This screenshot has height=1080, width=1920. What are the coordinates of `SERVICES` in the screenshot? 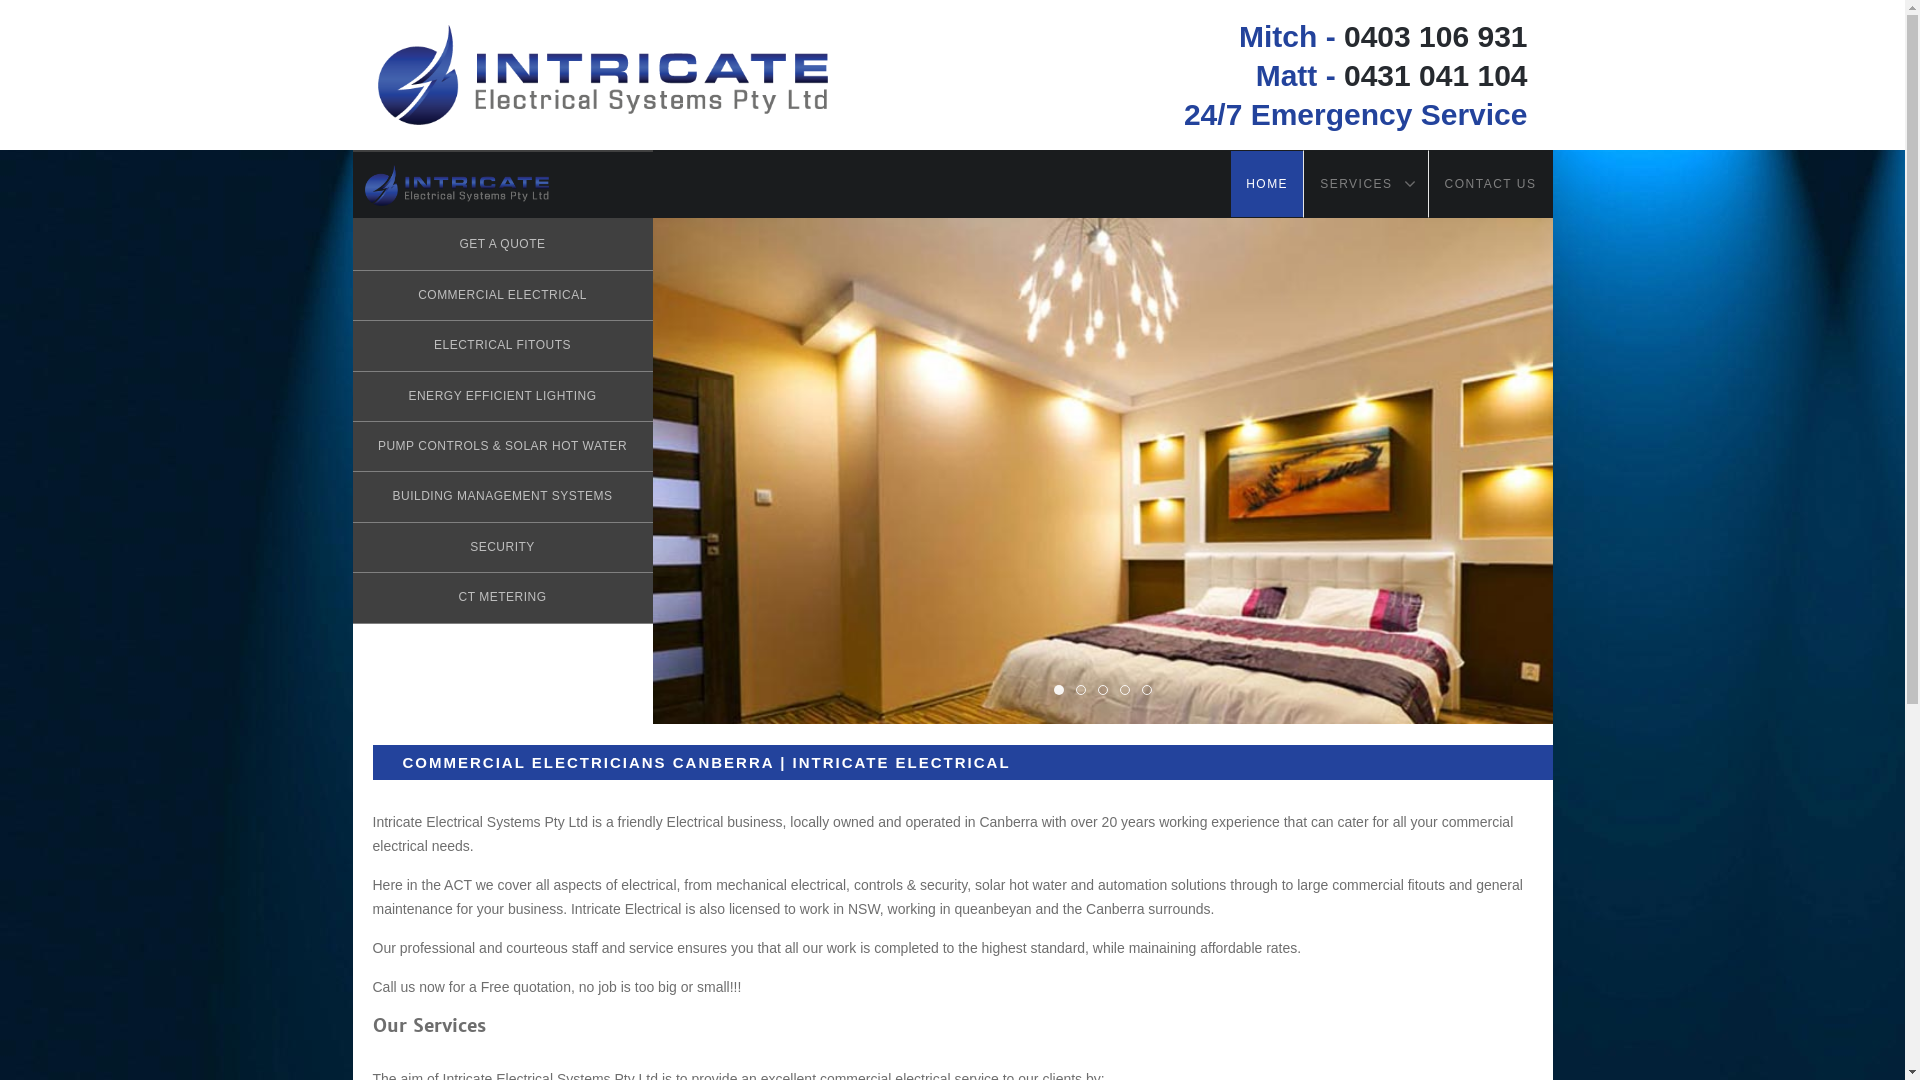 It's located at (1366, 184).